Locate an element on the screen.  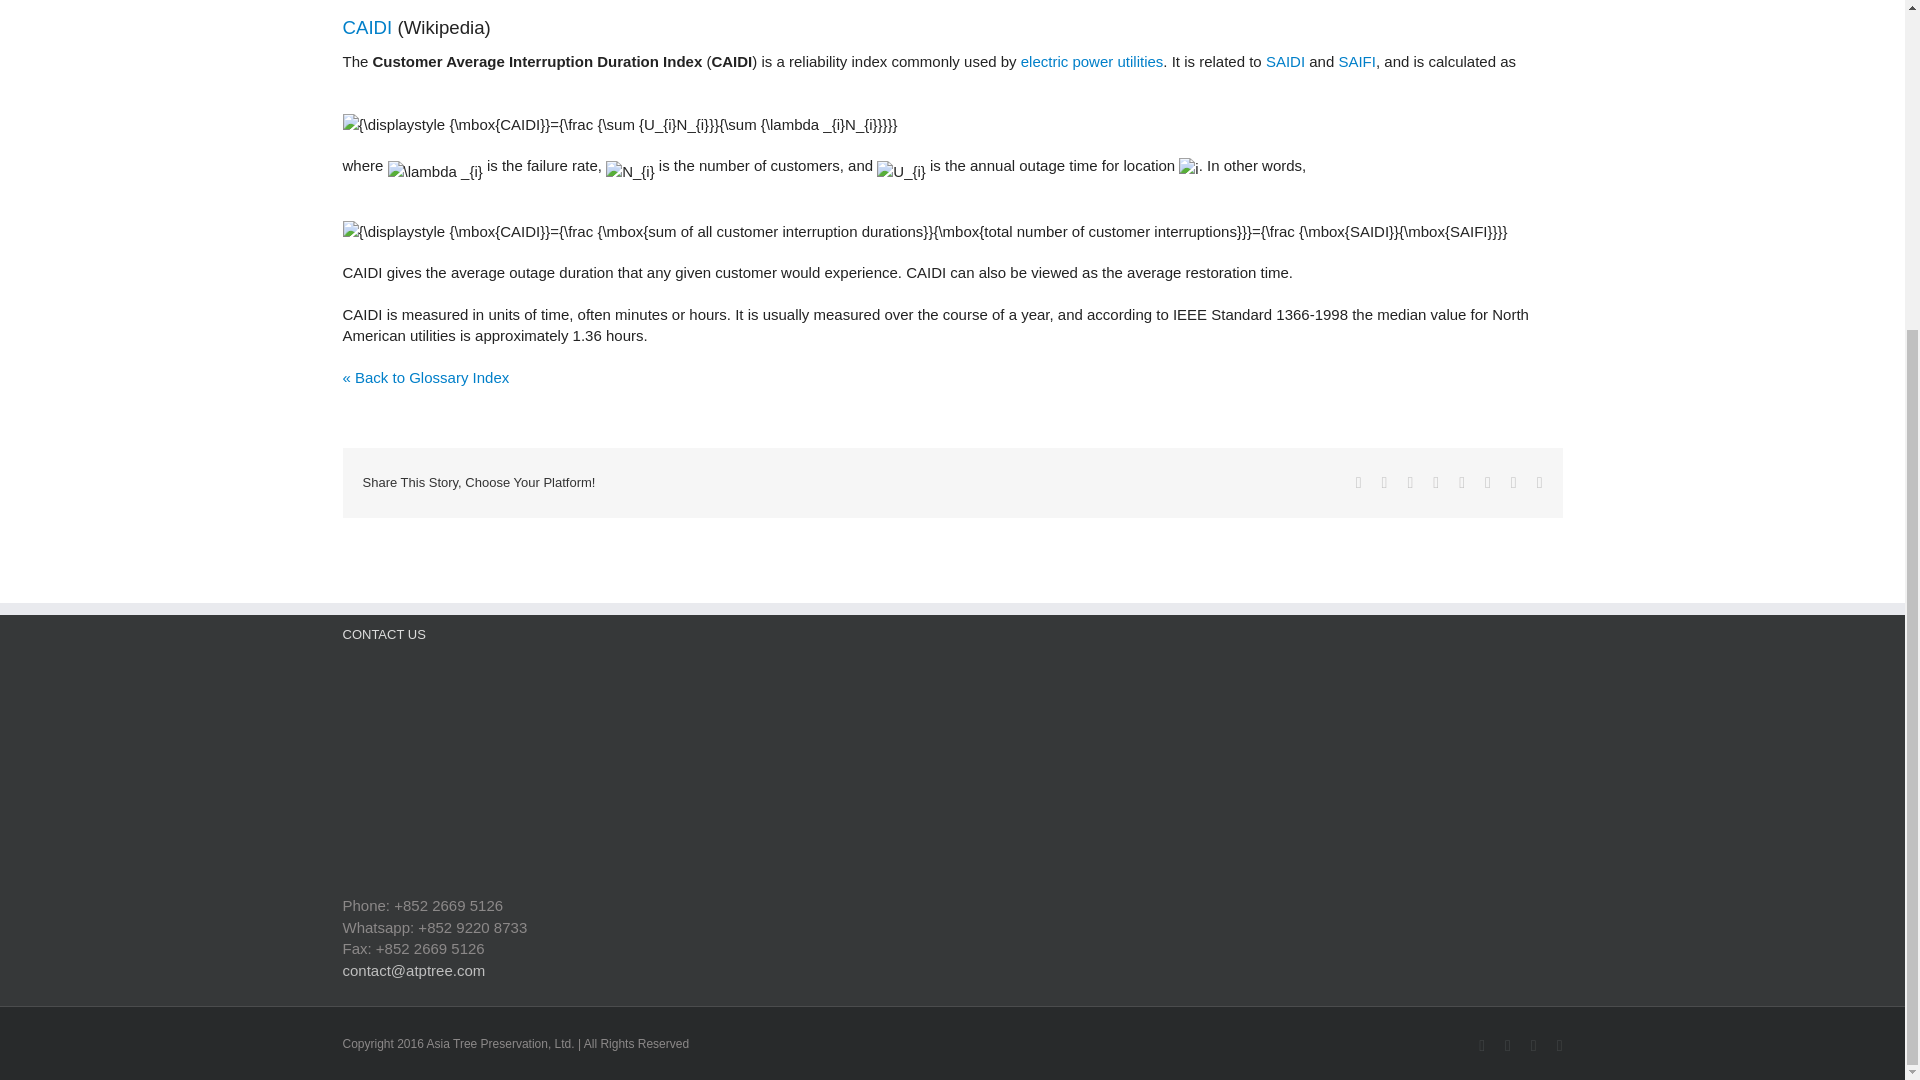
SAIDI is located at coordinates (1285, 61).